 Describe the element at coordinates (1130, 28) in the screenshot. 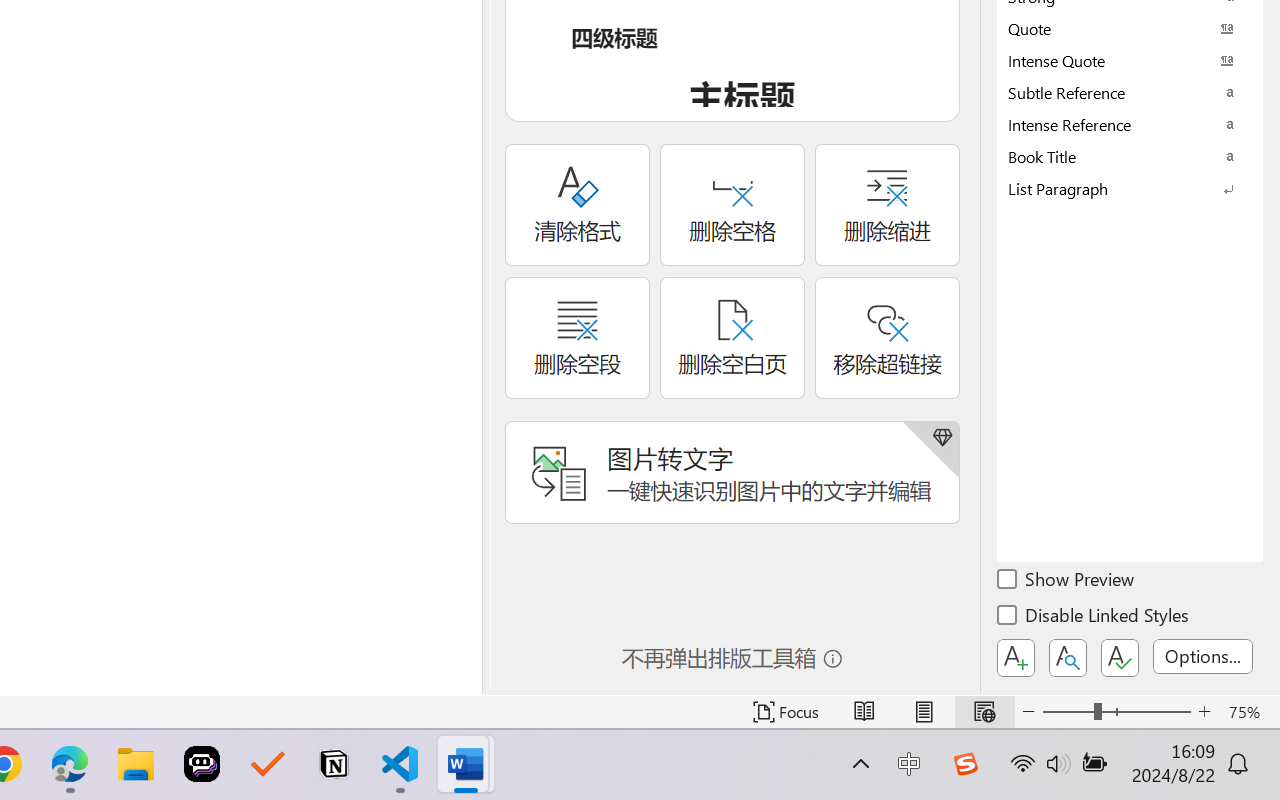

I see `Quote` at that location.